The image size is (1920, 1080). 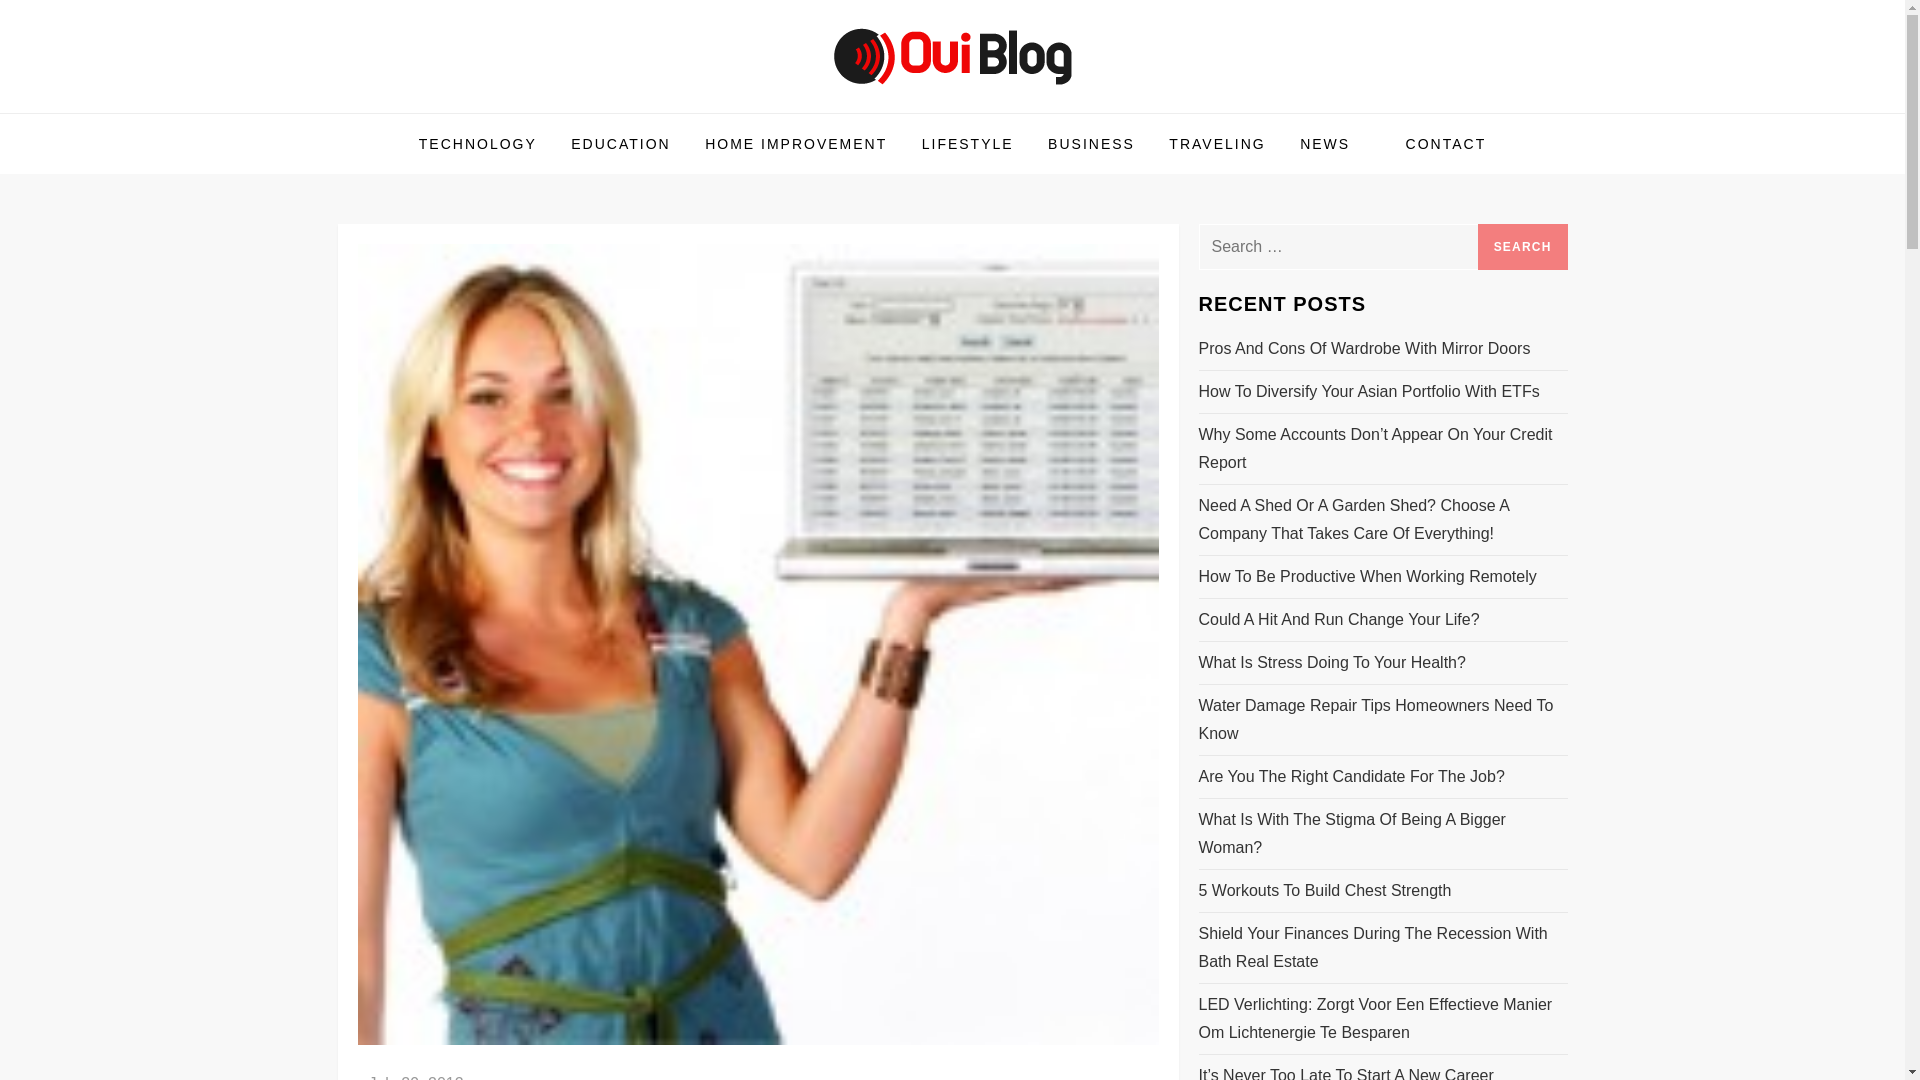 What do you see at coordinates (1523, 246) in the screenshot?
I see `Search` at bounding box center [1523, 246].